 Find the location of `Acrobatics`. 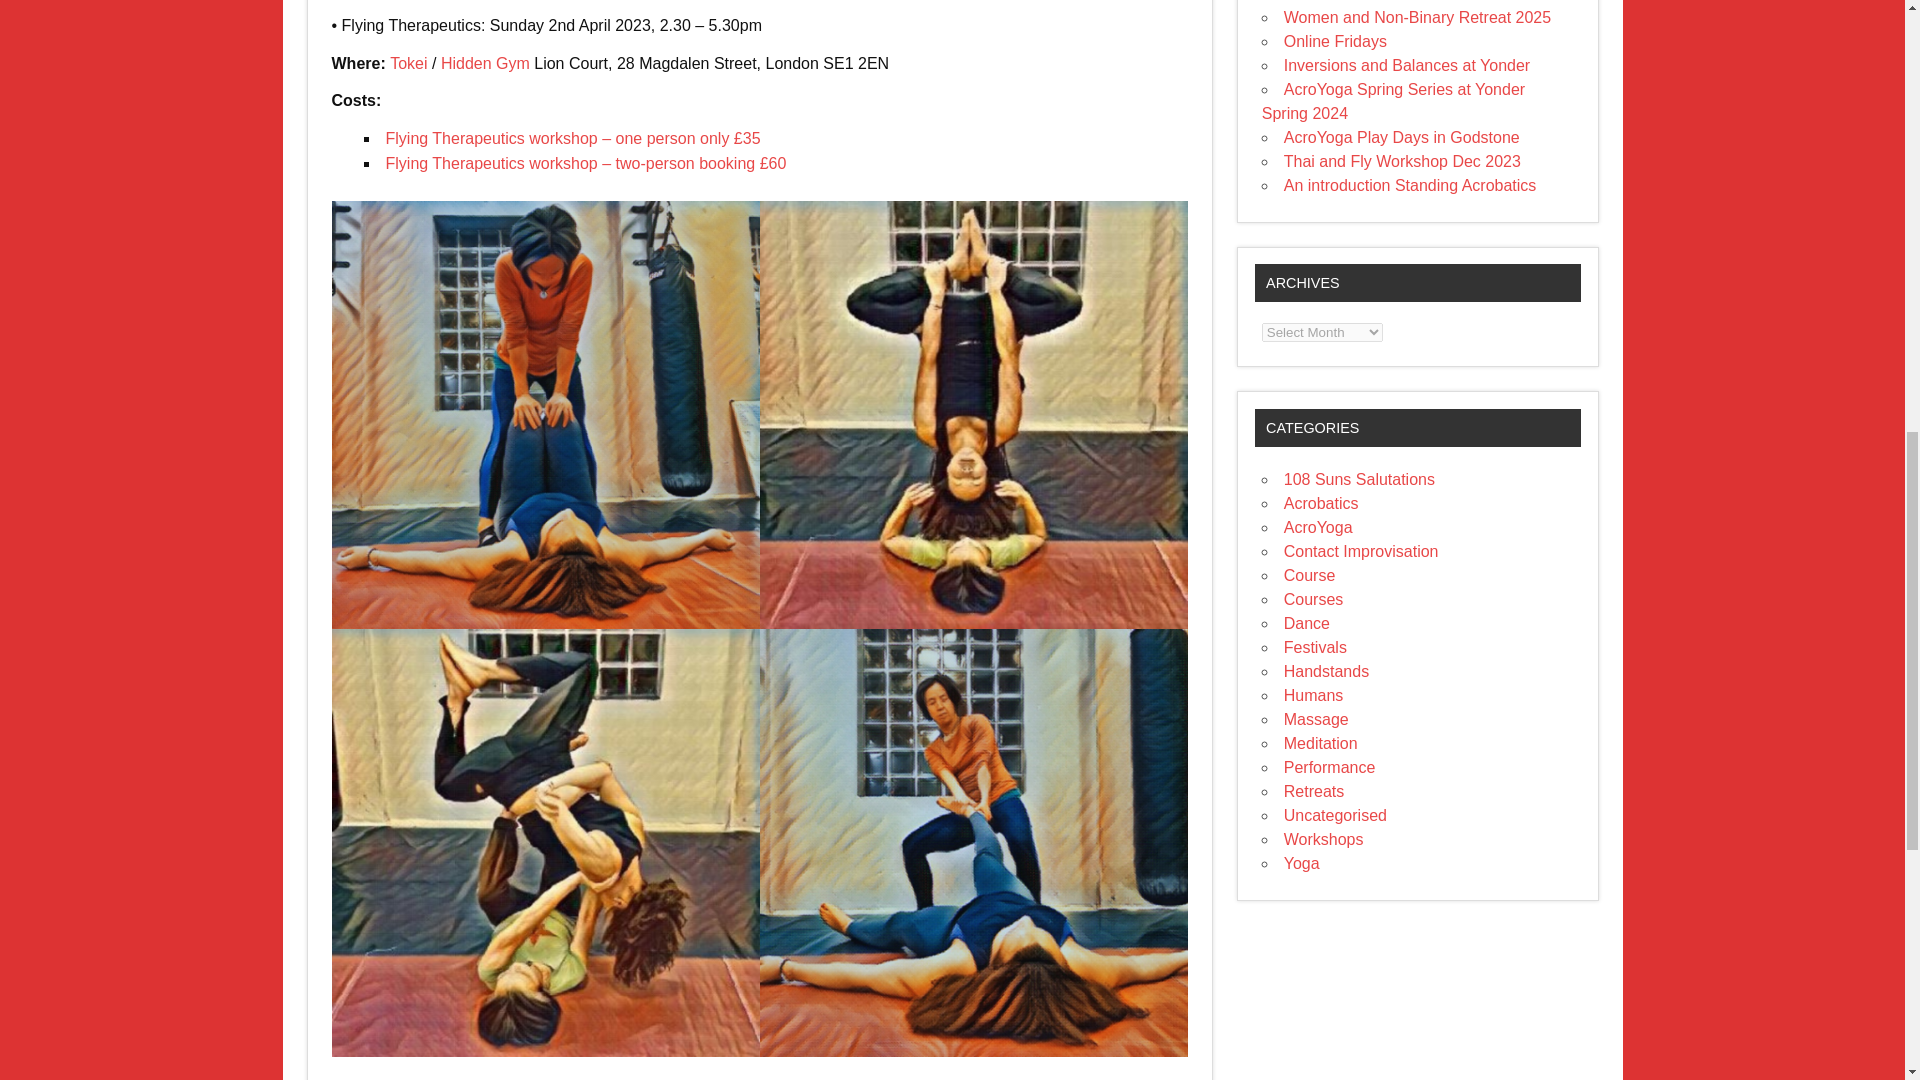

Acrobatics is located at coordinates (1322, 502).